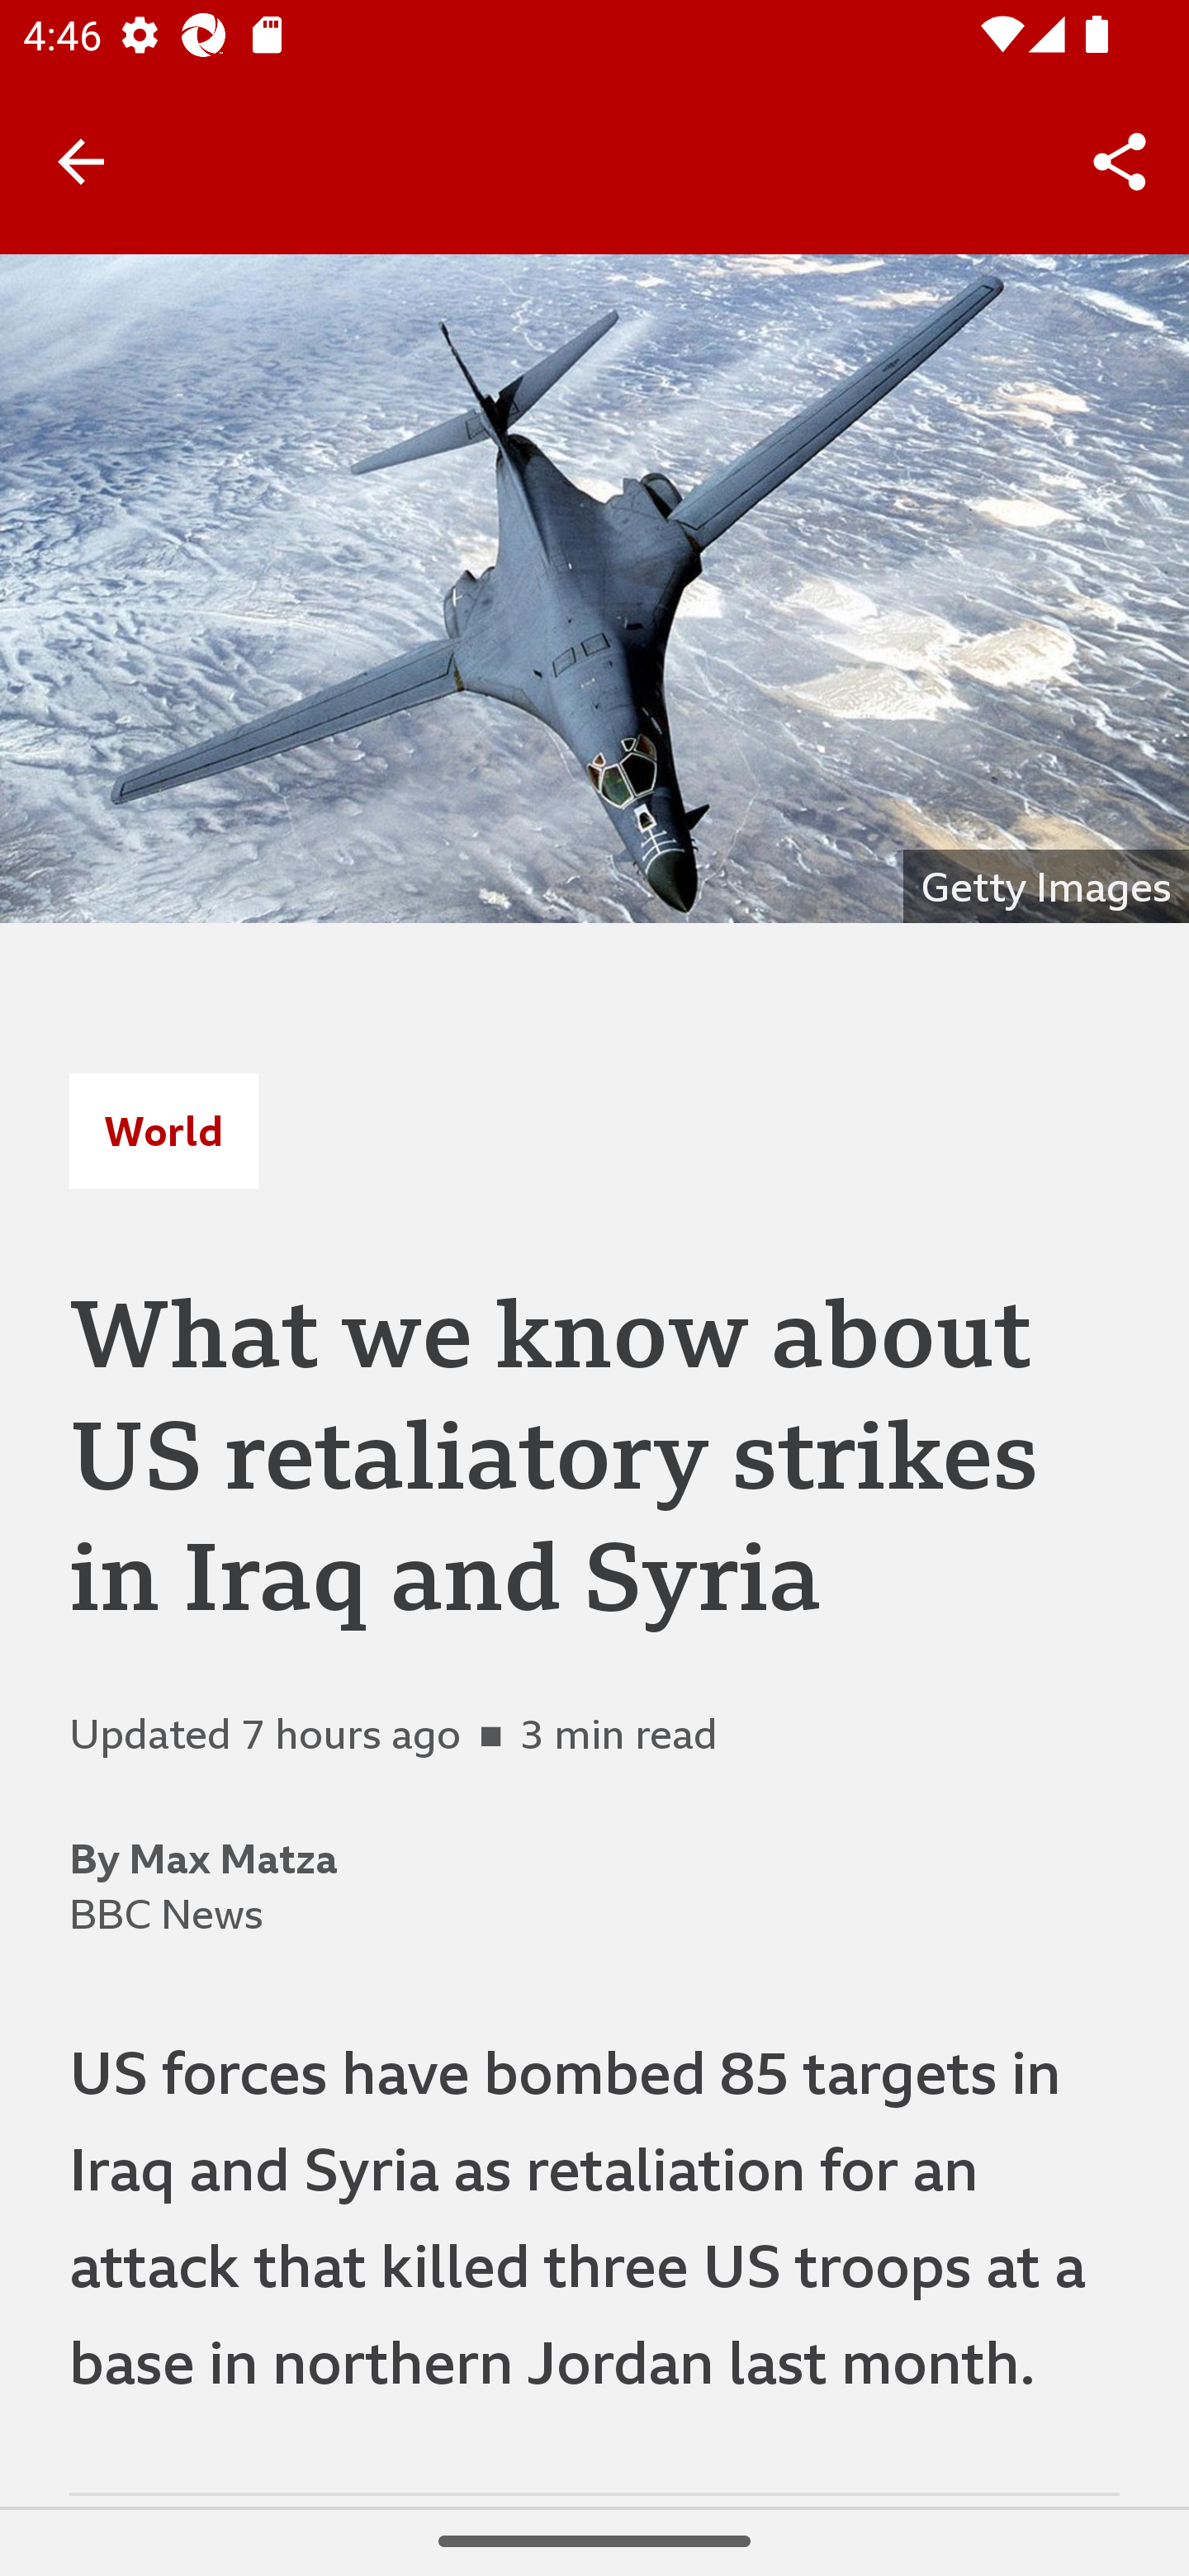  What do you see at coordinates (1120, 162) in the screenshot?
I see `Share` at bounding box center [1120, 162].